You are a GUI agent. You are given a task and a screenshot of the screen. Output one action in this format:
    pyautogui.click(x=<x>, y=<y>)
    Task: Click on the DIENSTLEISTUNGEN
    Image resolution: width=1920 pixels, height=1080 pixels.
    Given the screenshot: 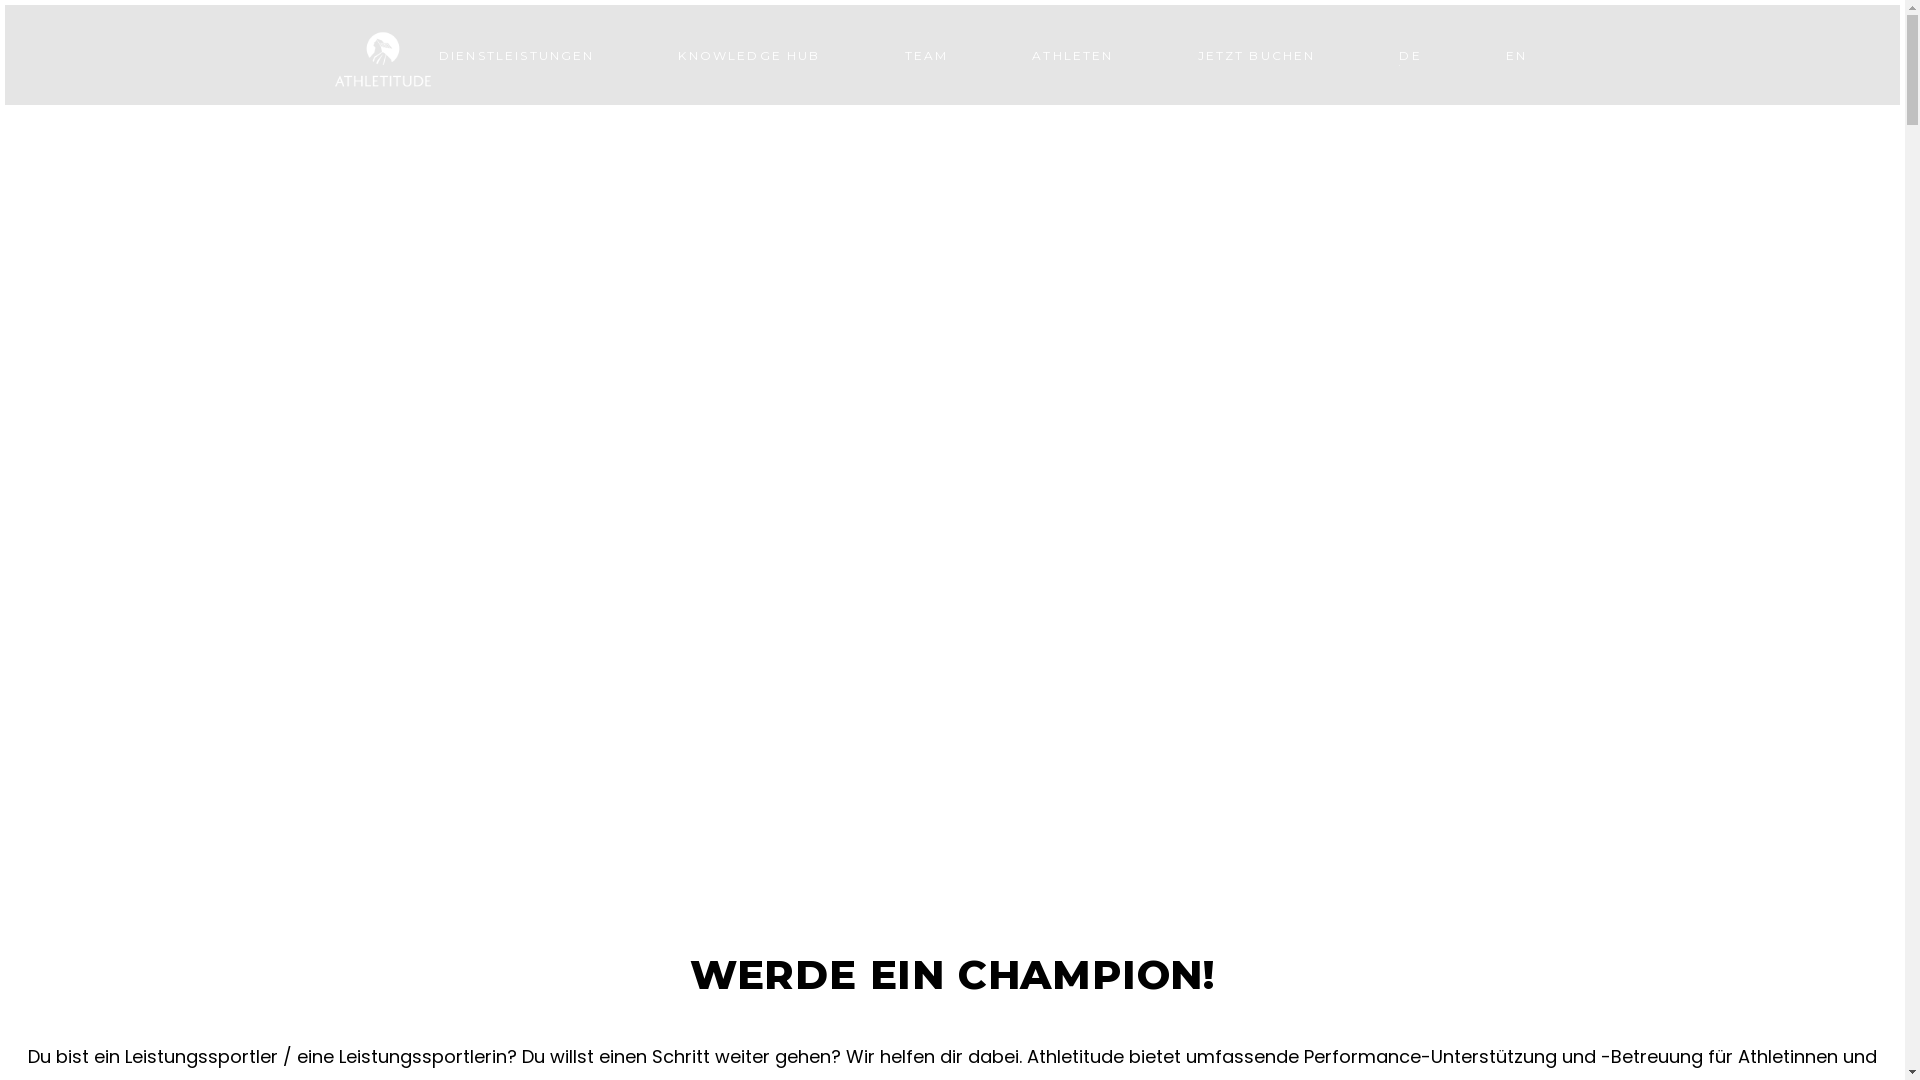 What is the action you would take?
    pyautogui.click(x=517, y=56)
    